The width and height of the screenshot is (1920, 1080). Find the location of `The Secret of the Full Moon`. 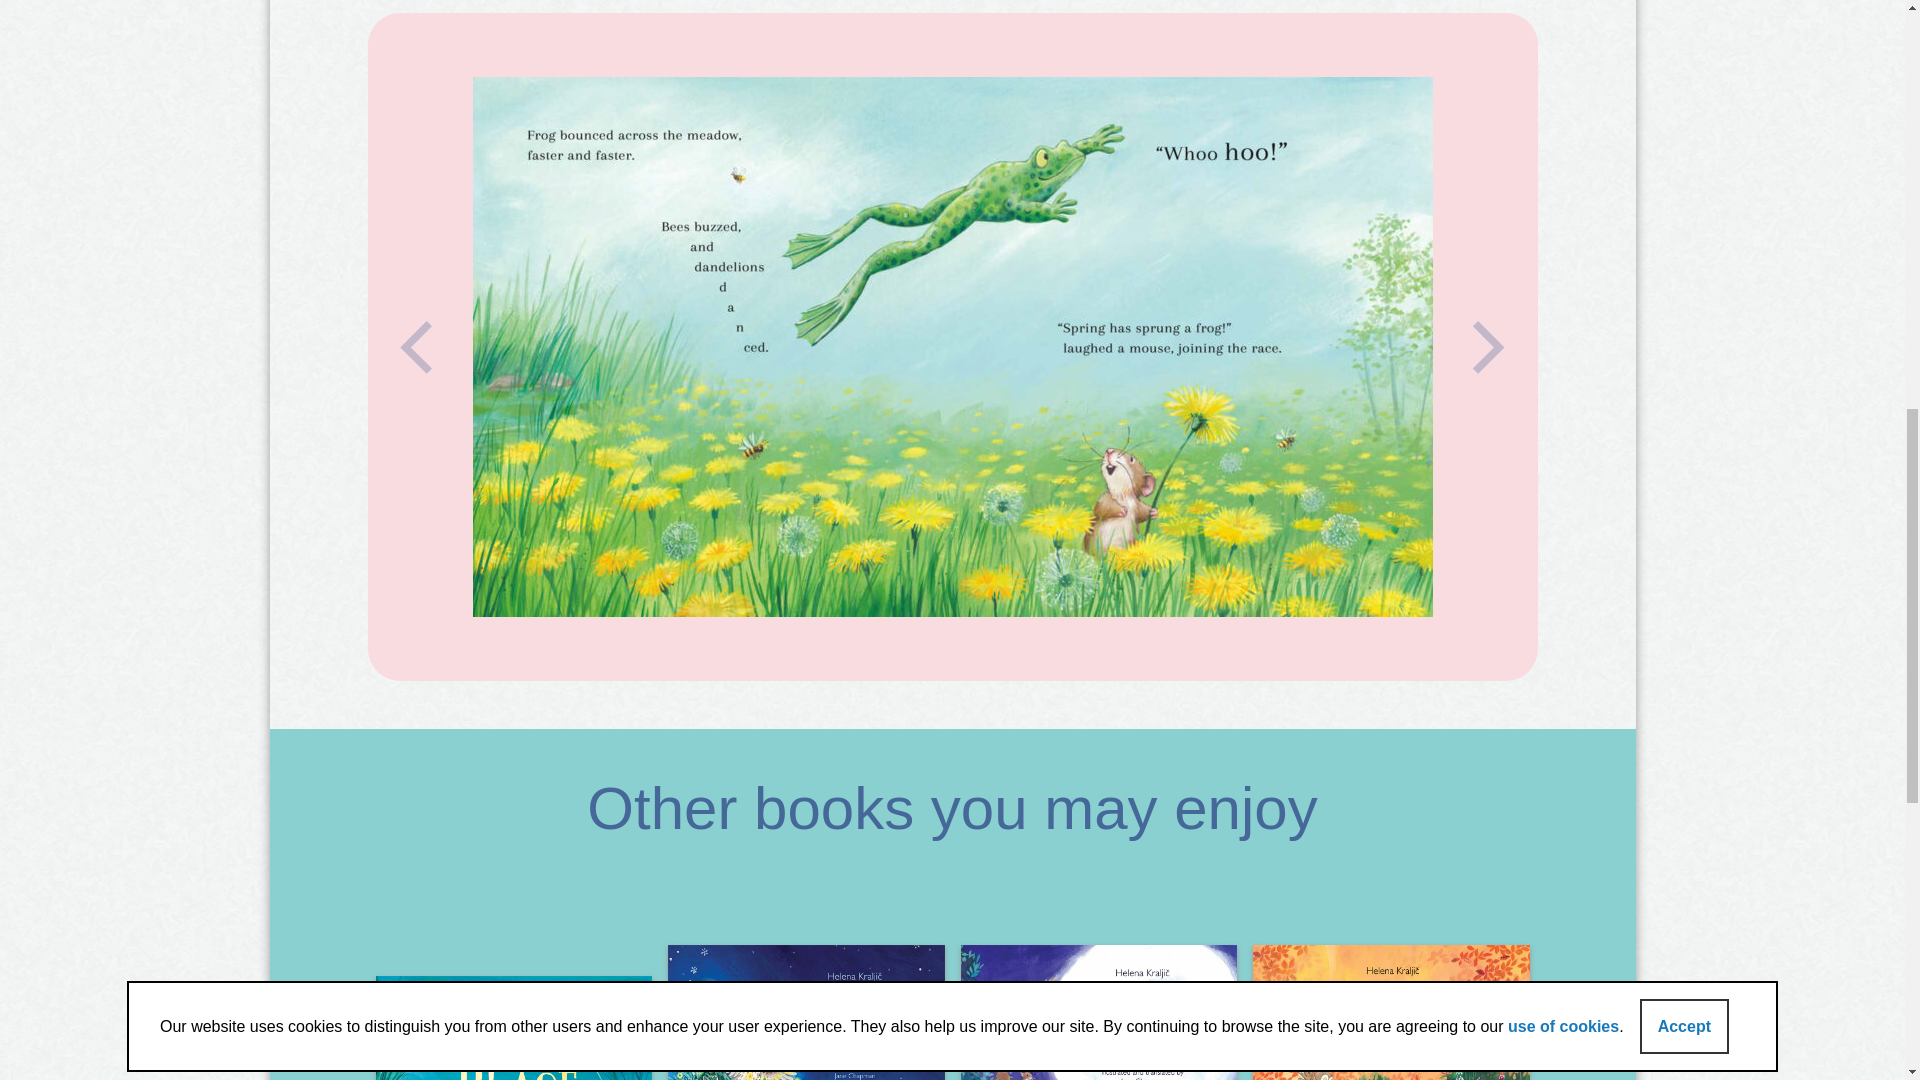

The Secret of the Full Moon is located at coordinates (1098, 1012).